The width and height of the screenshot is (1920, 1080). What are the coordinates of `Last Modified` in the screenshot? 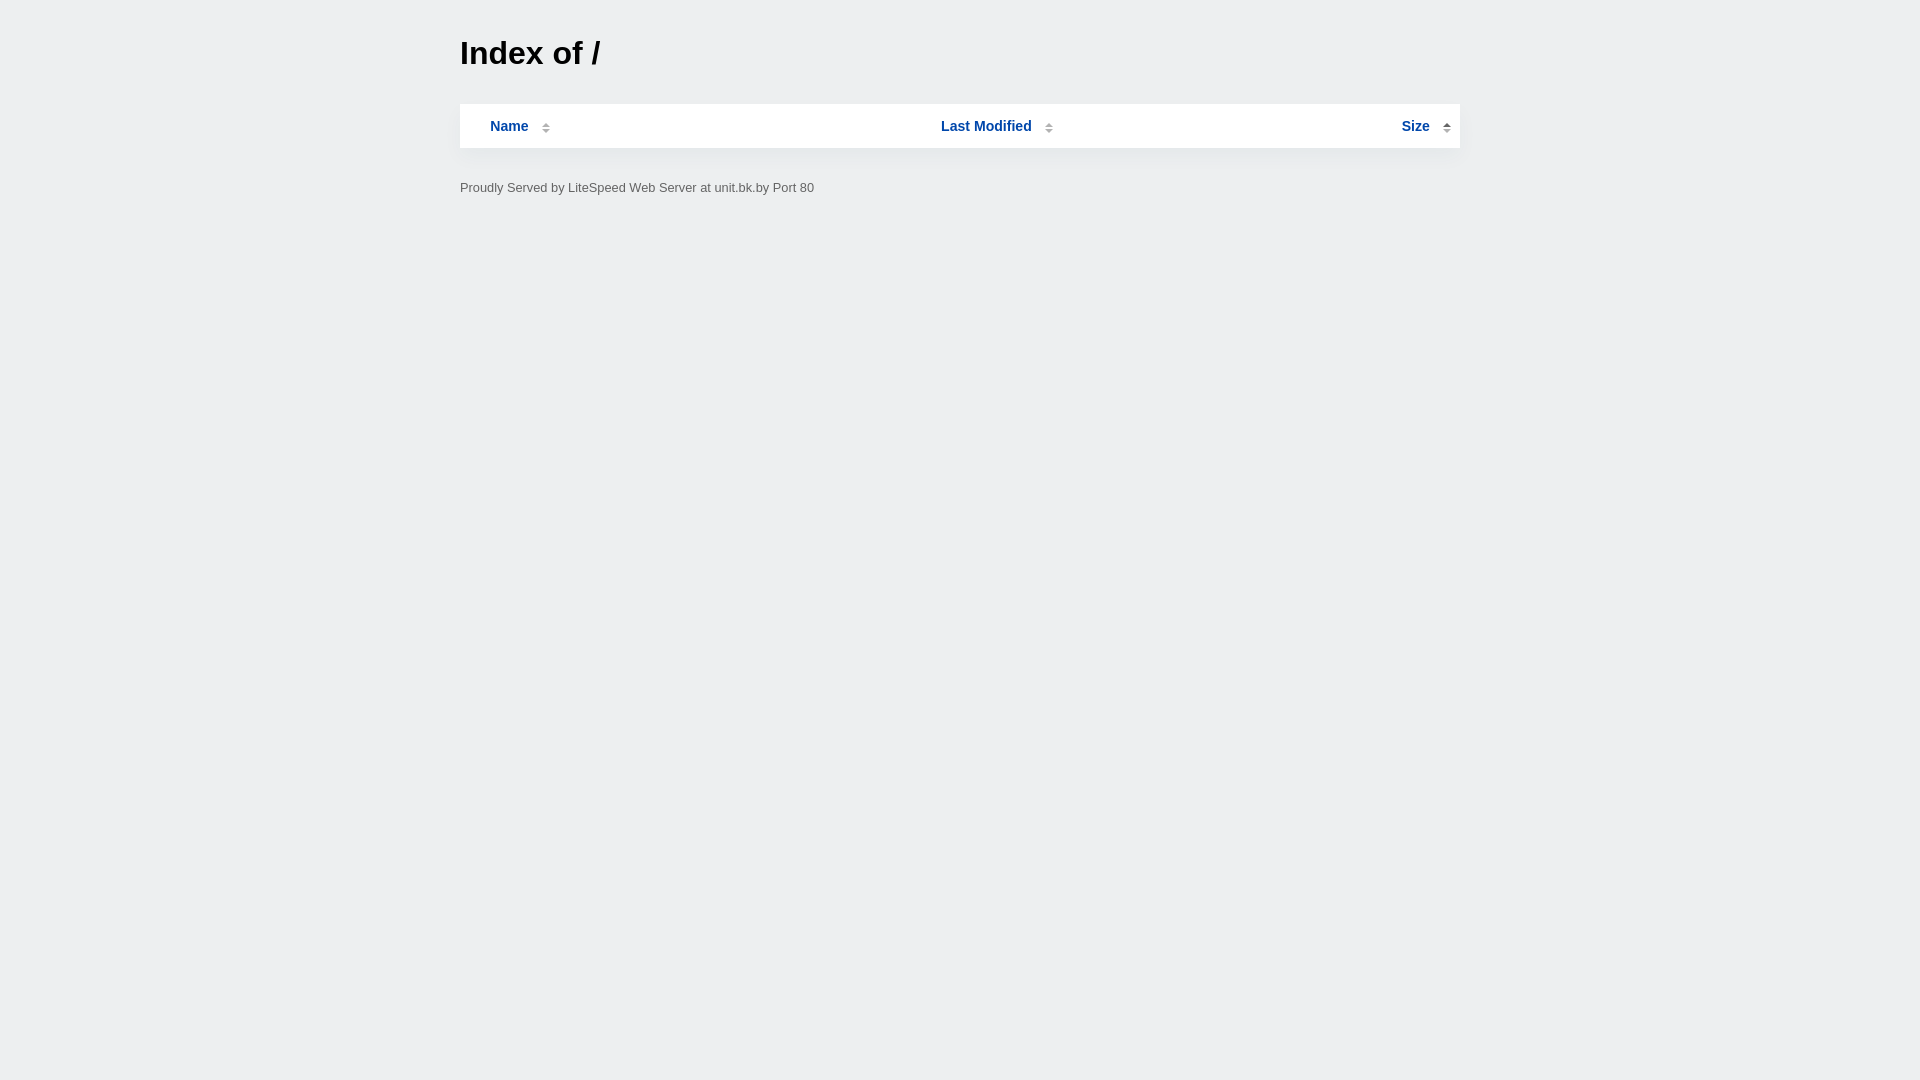 It's located at (997, 126).